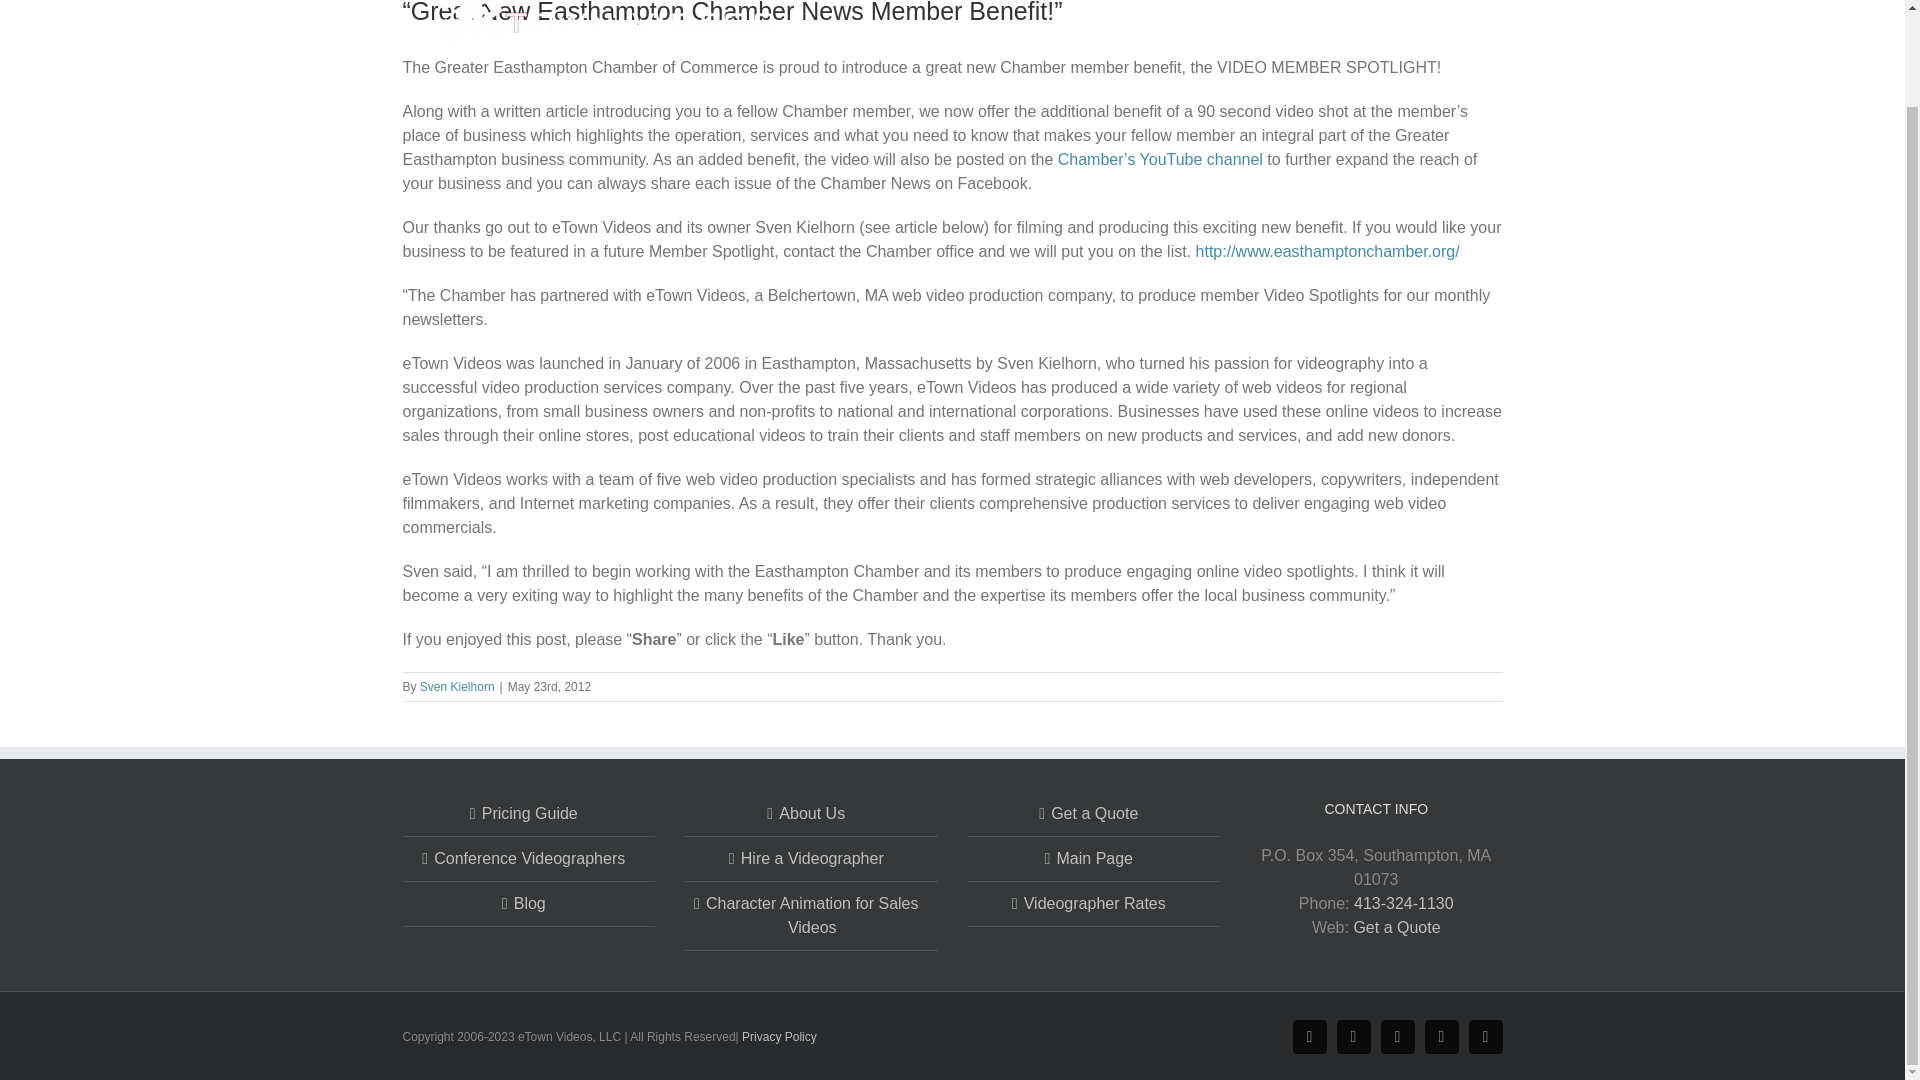 This screenshot has height=1080, width=1920. I want to click on Sven Kielhorn, so click(458, 687).